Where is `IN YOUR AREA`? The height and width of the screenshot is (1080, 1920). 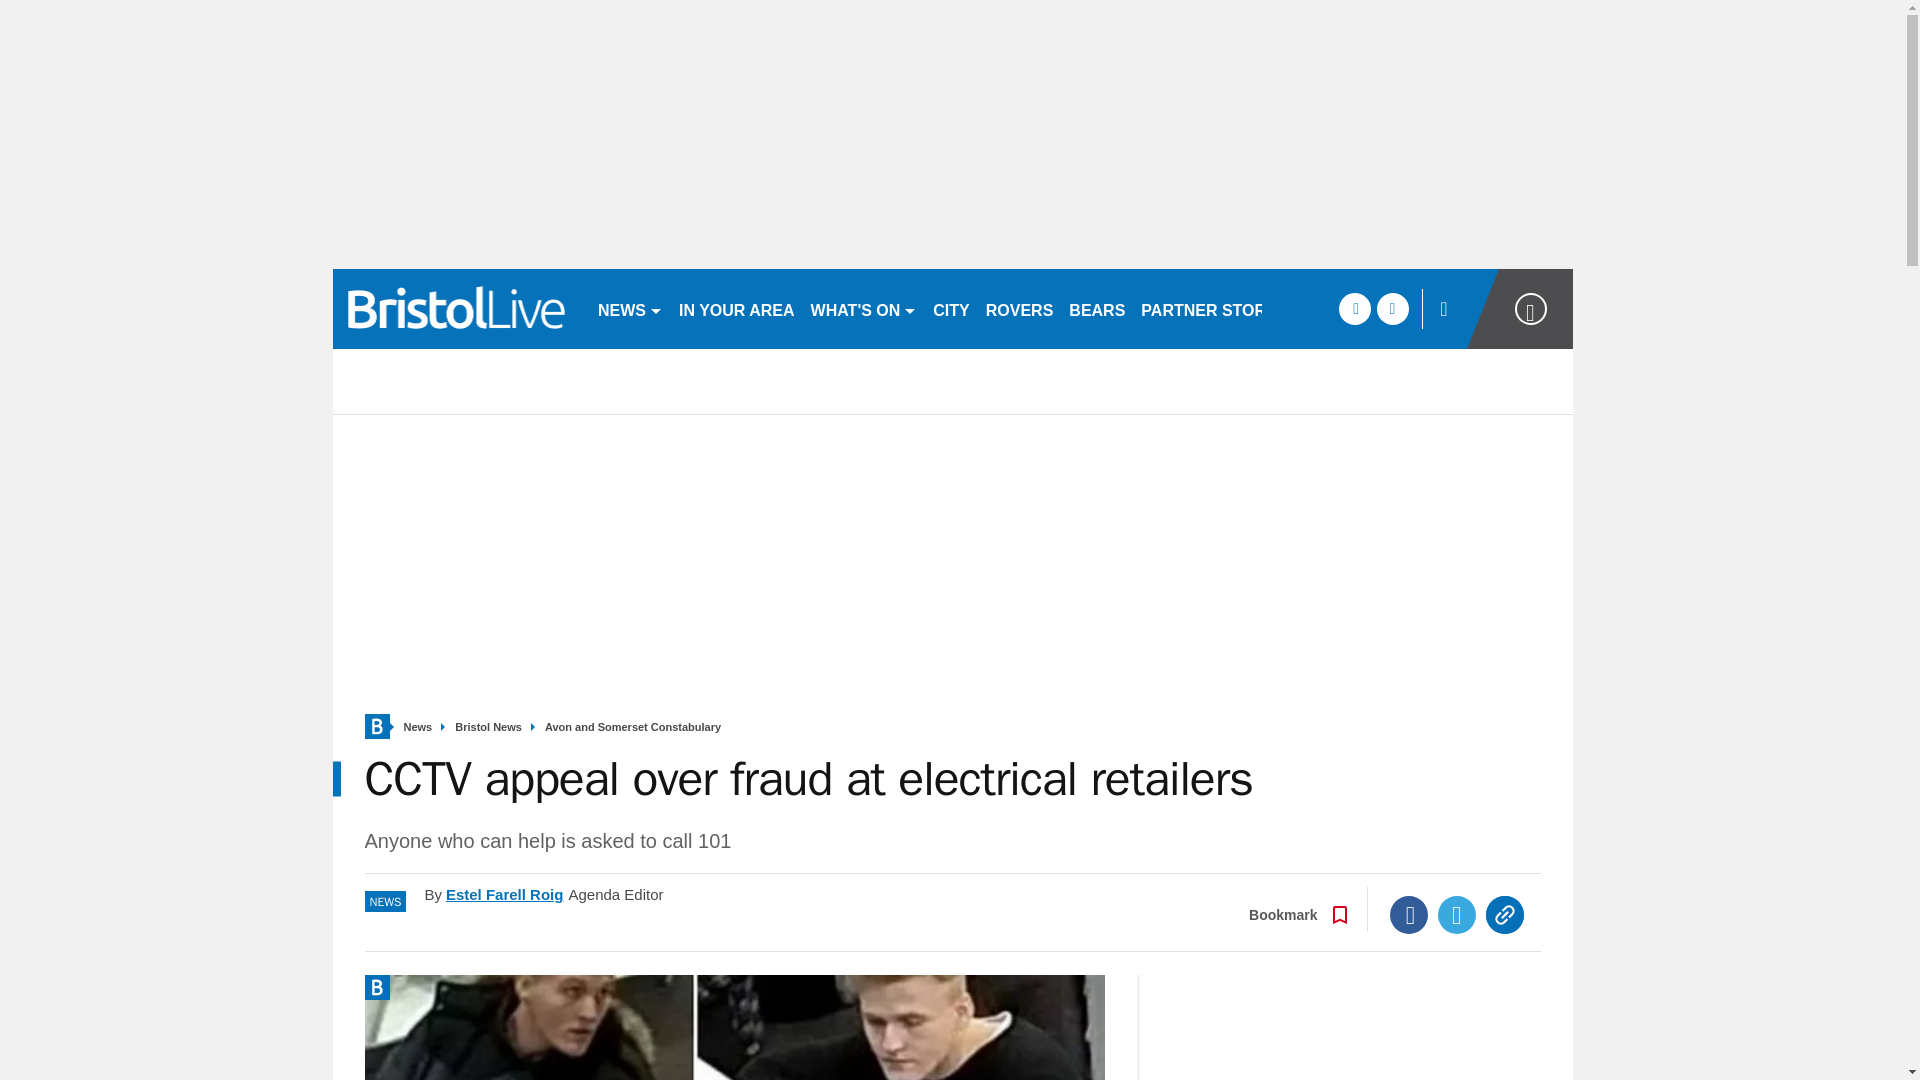
IN YOUR AREA is located at coordinates (736, 308).